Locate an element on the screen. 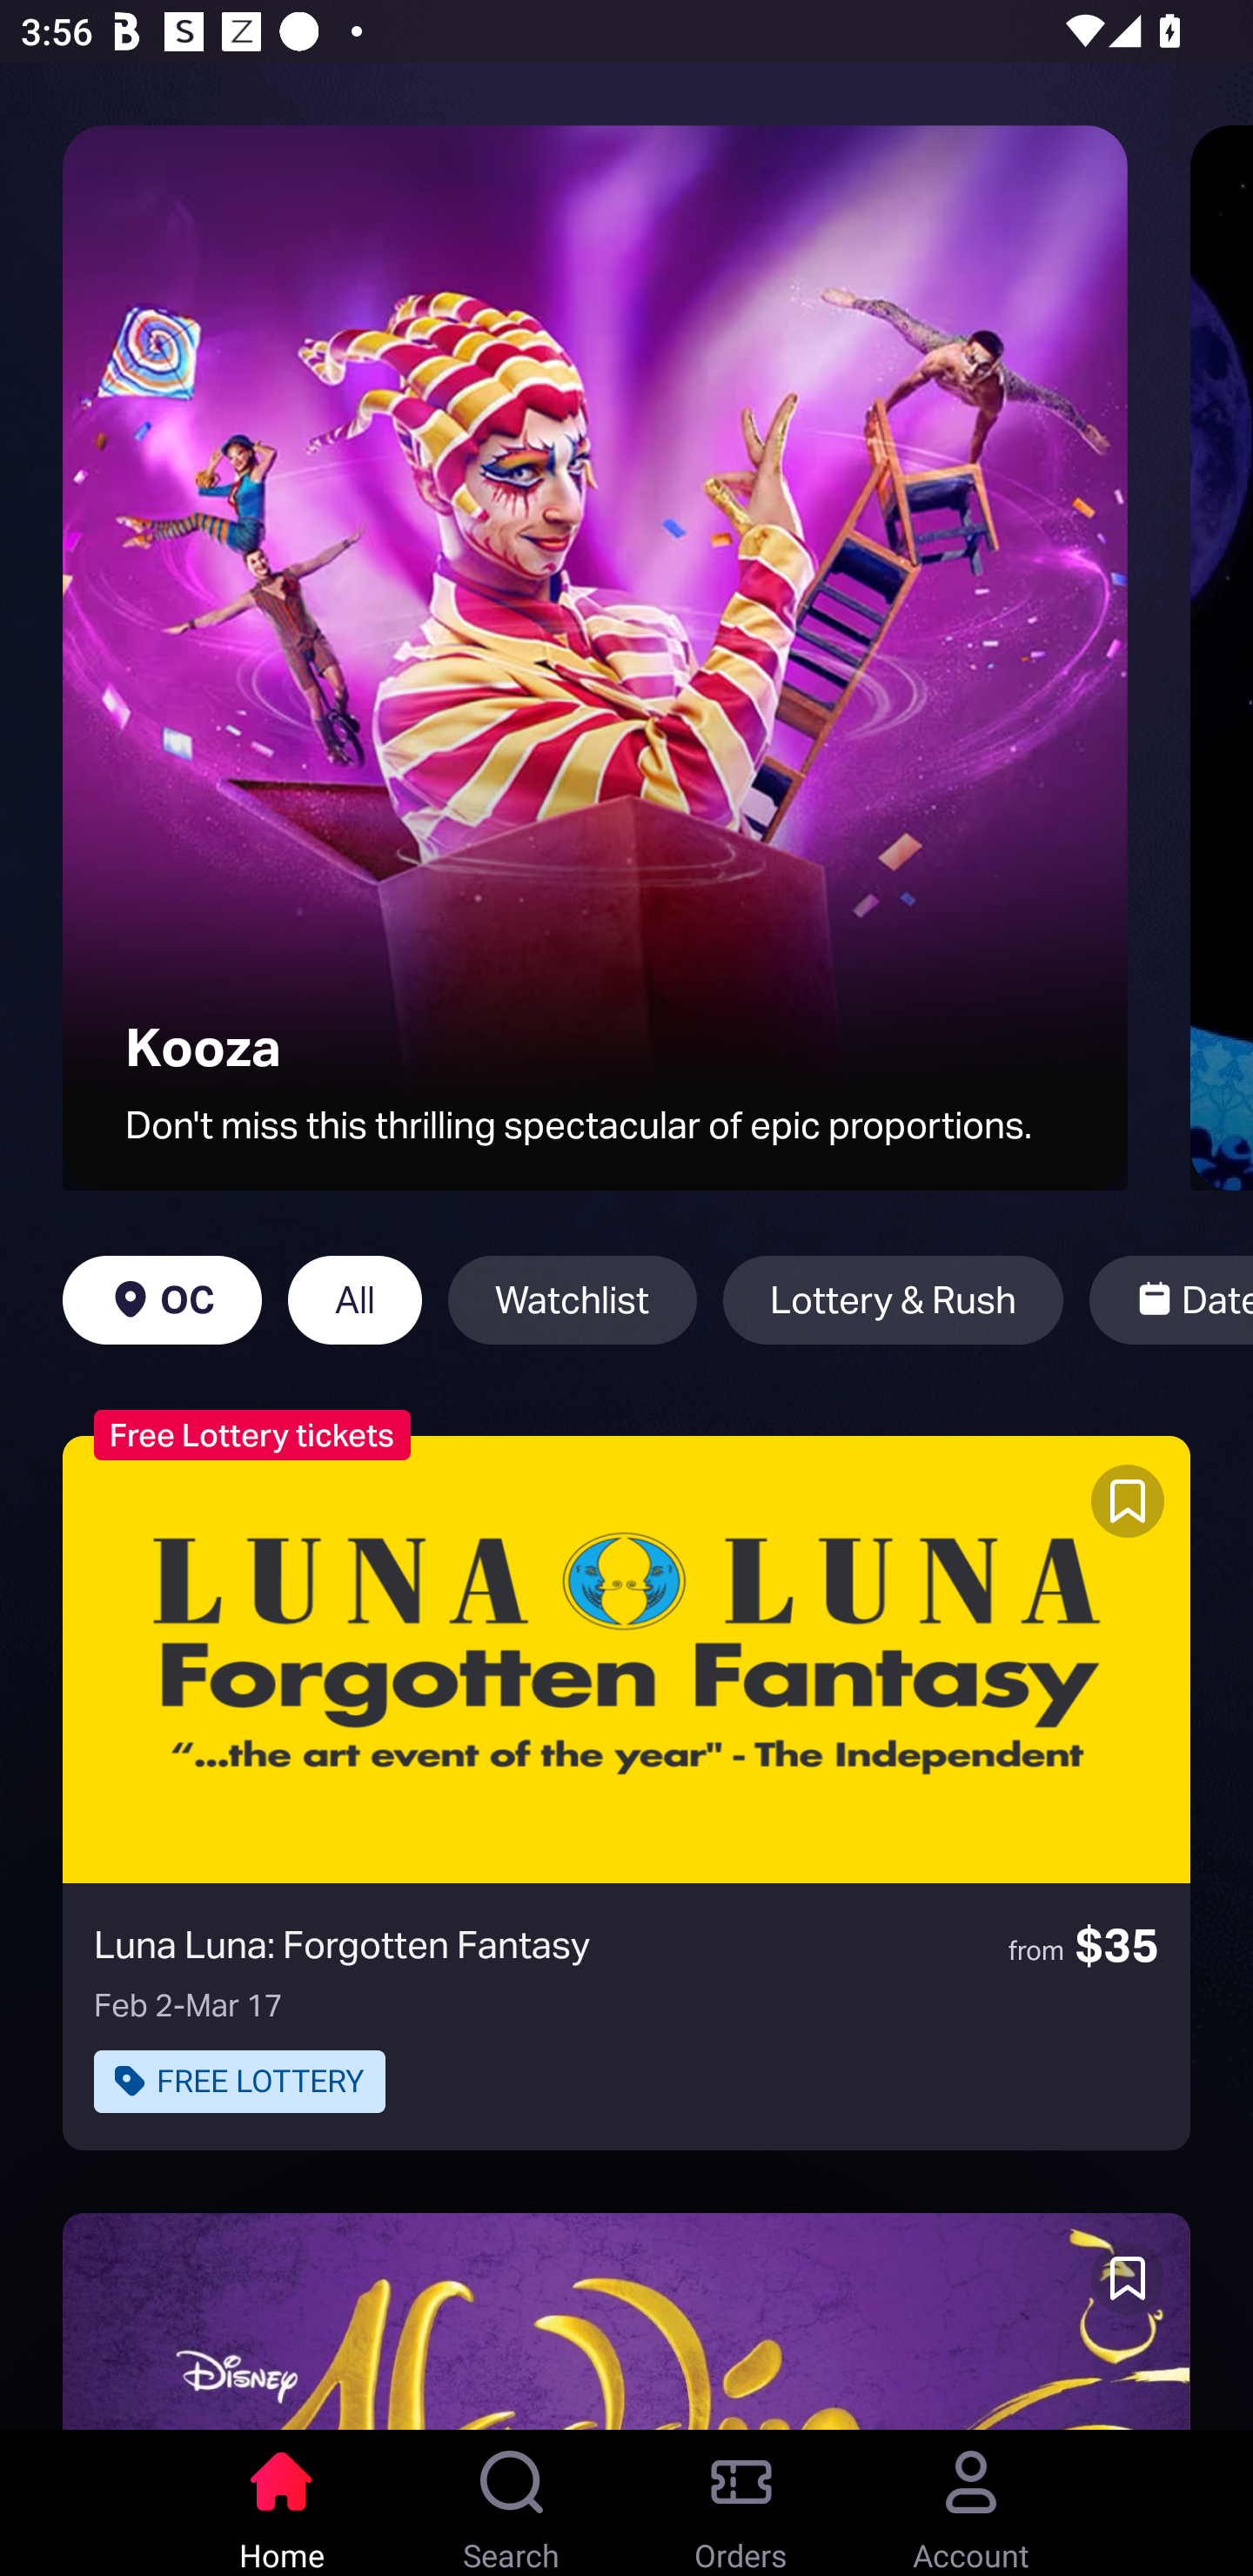 The width and height of the screenshot is (1253, 2576). OC is located at coordinates (162, 1300).